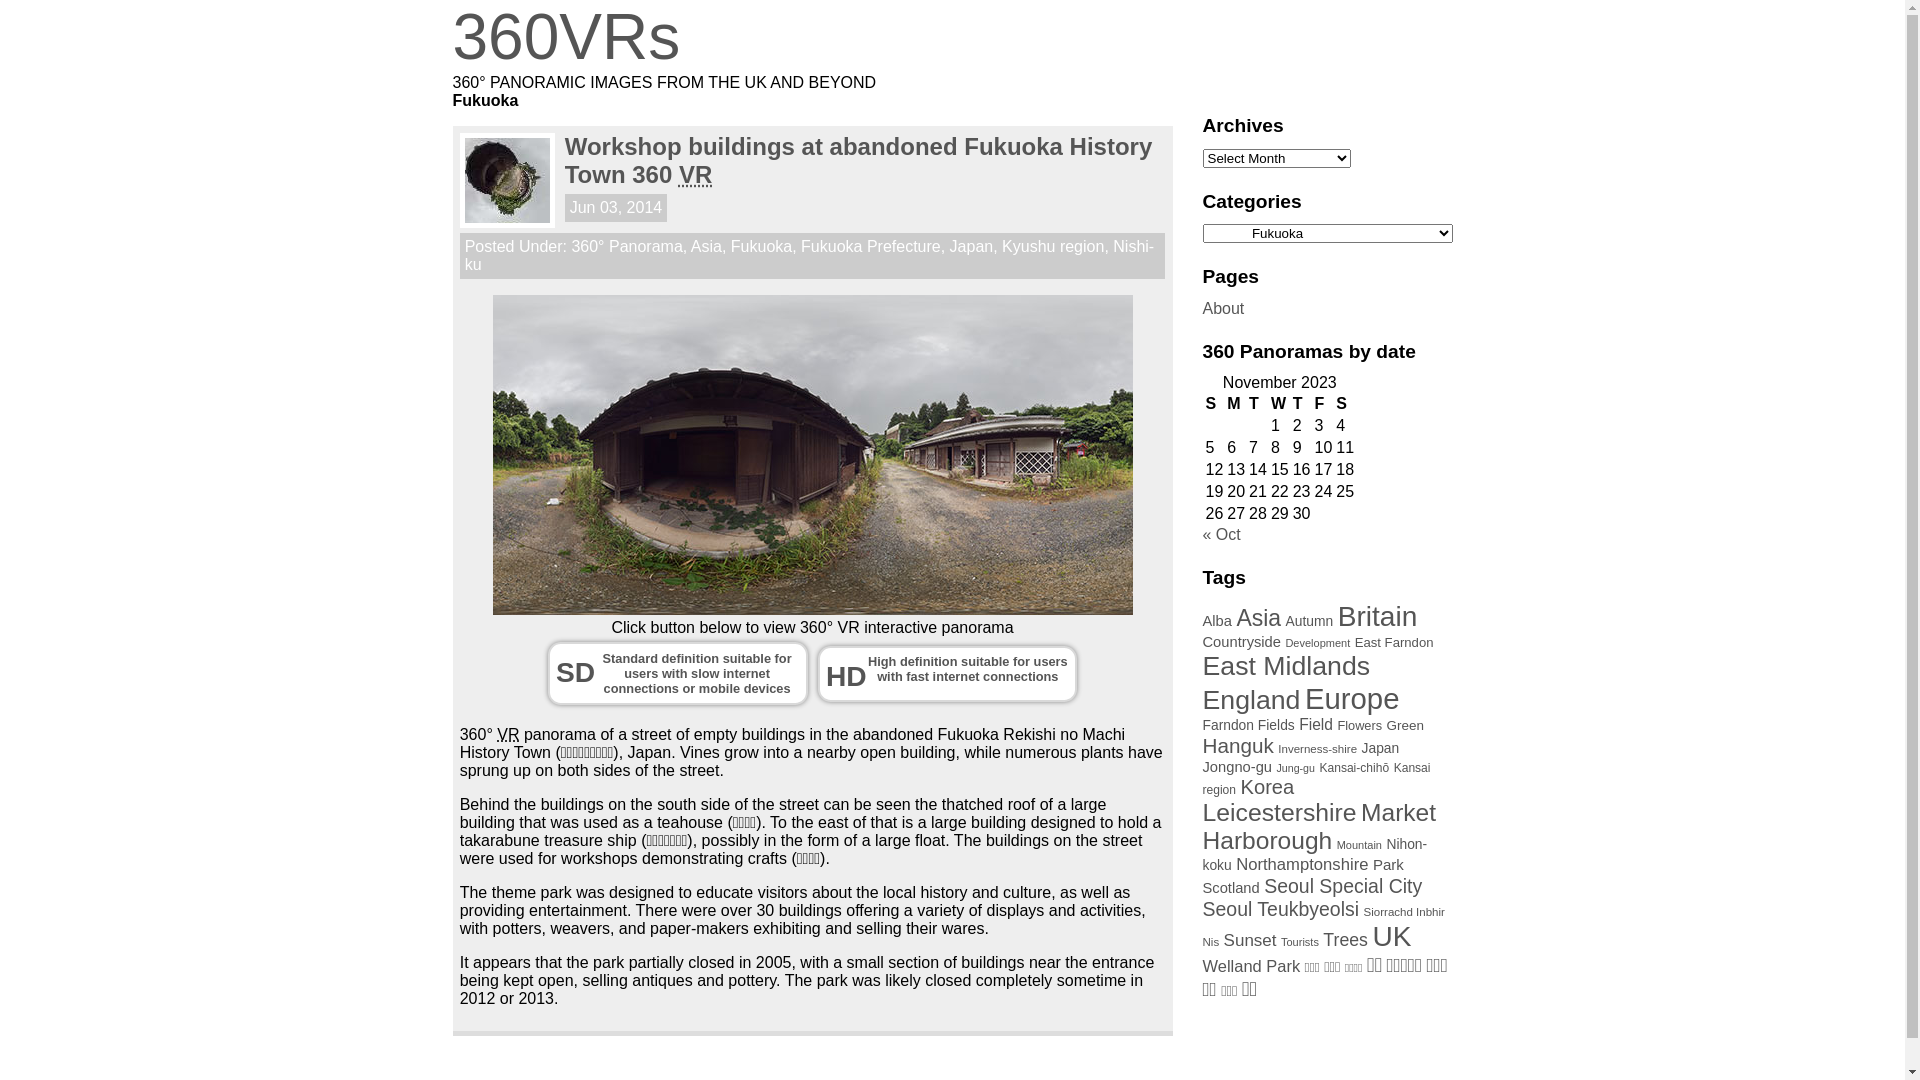  What do you see at coordinates (972, 246) in the screenshot?
I see `Japan` at bounding box center [972, 246].